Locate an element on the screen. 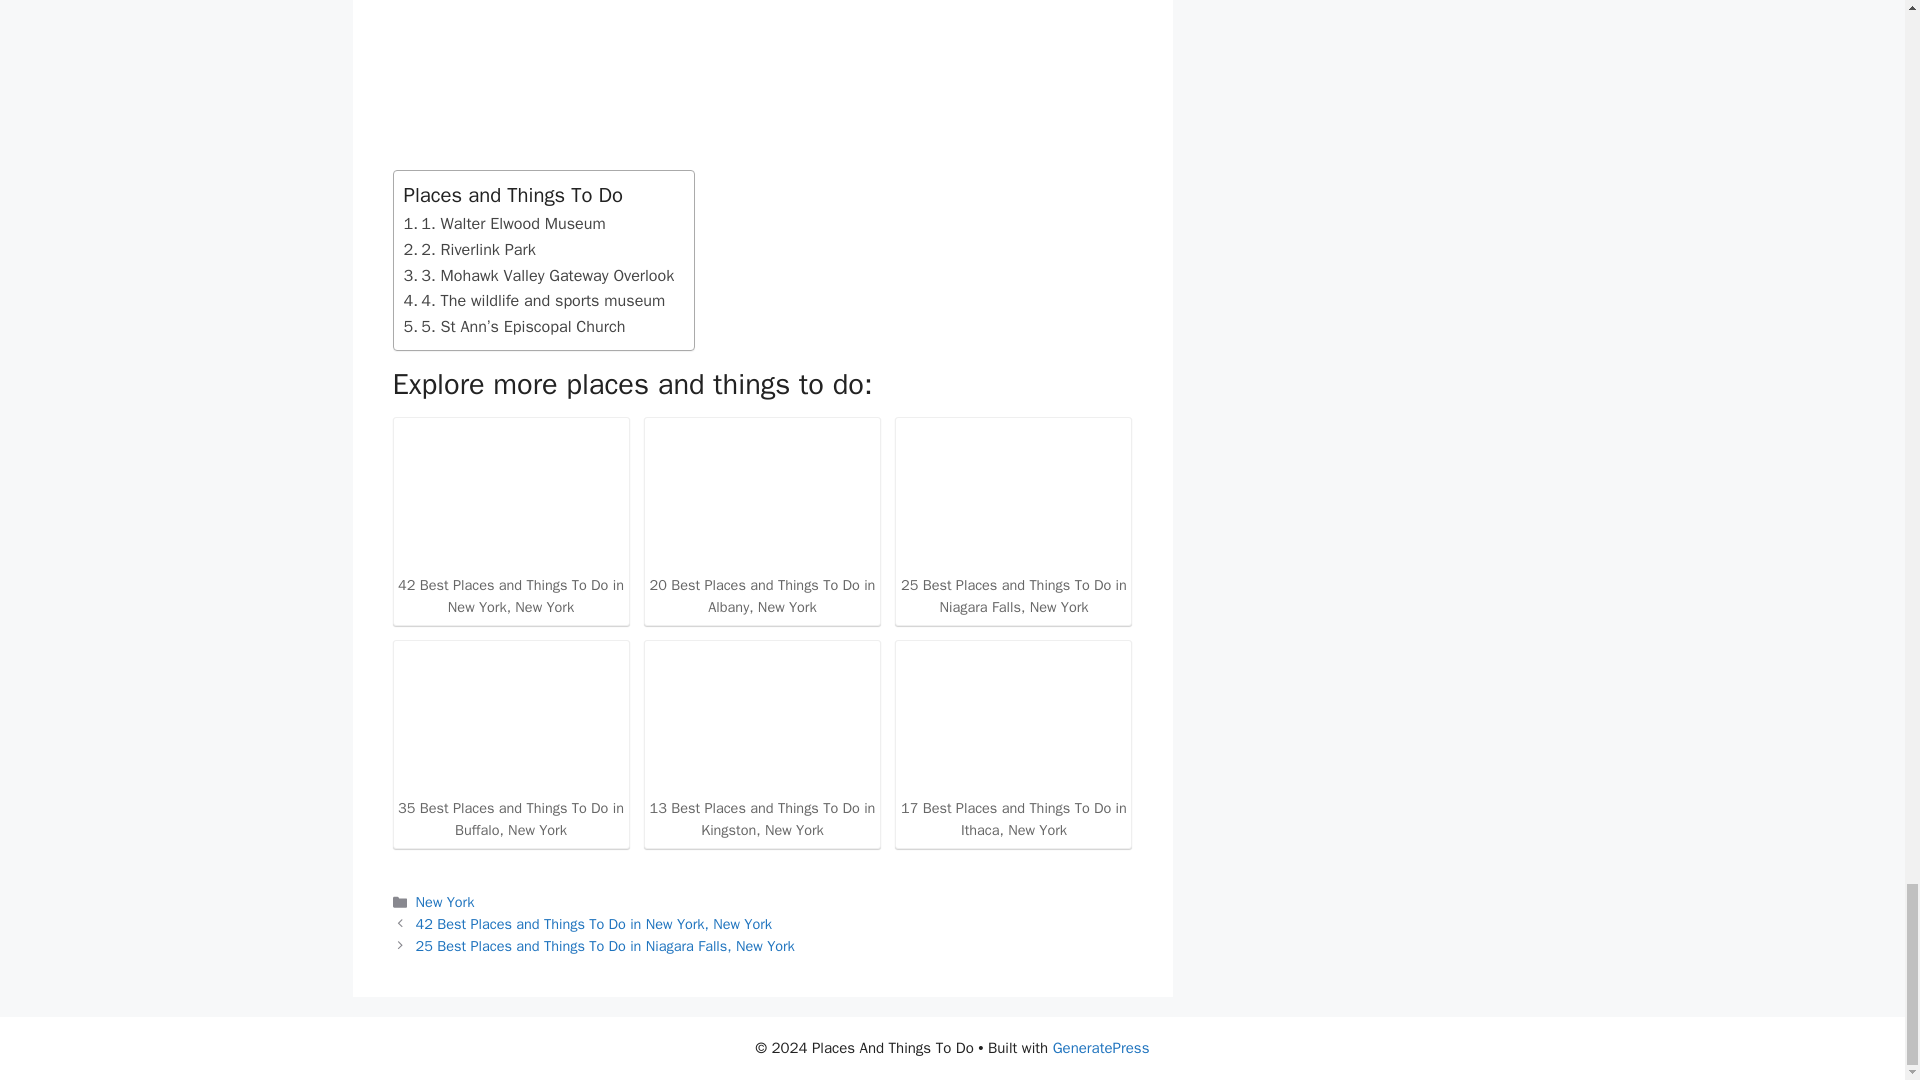 The image size is (1920, 1080). 4. The wildlife and sports museum is located at coordinates (534, 301).